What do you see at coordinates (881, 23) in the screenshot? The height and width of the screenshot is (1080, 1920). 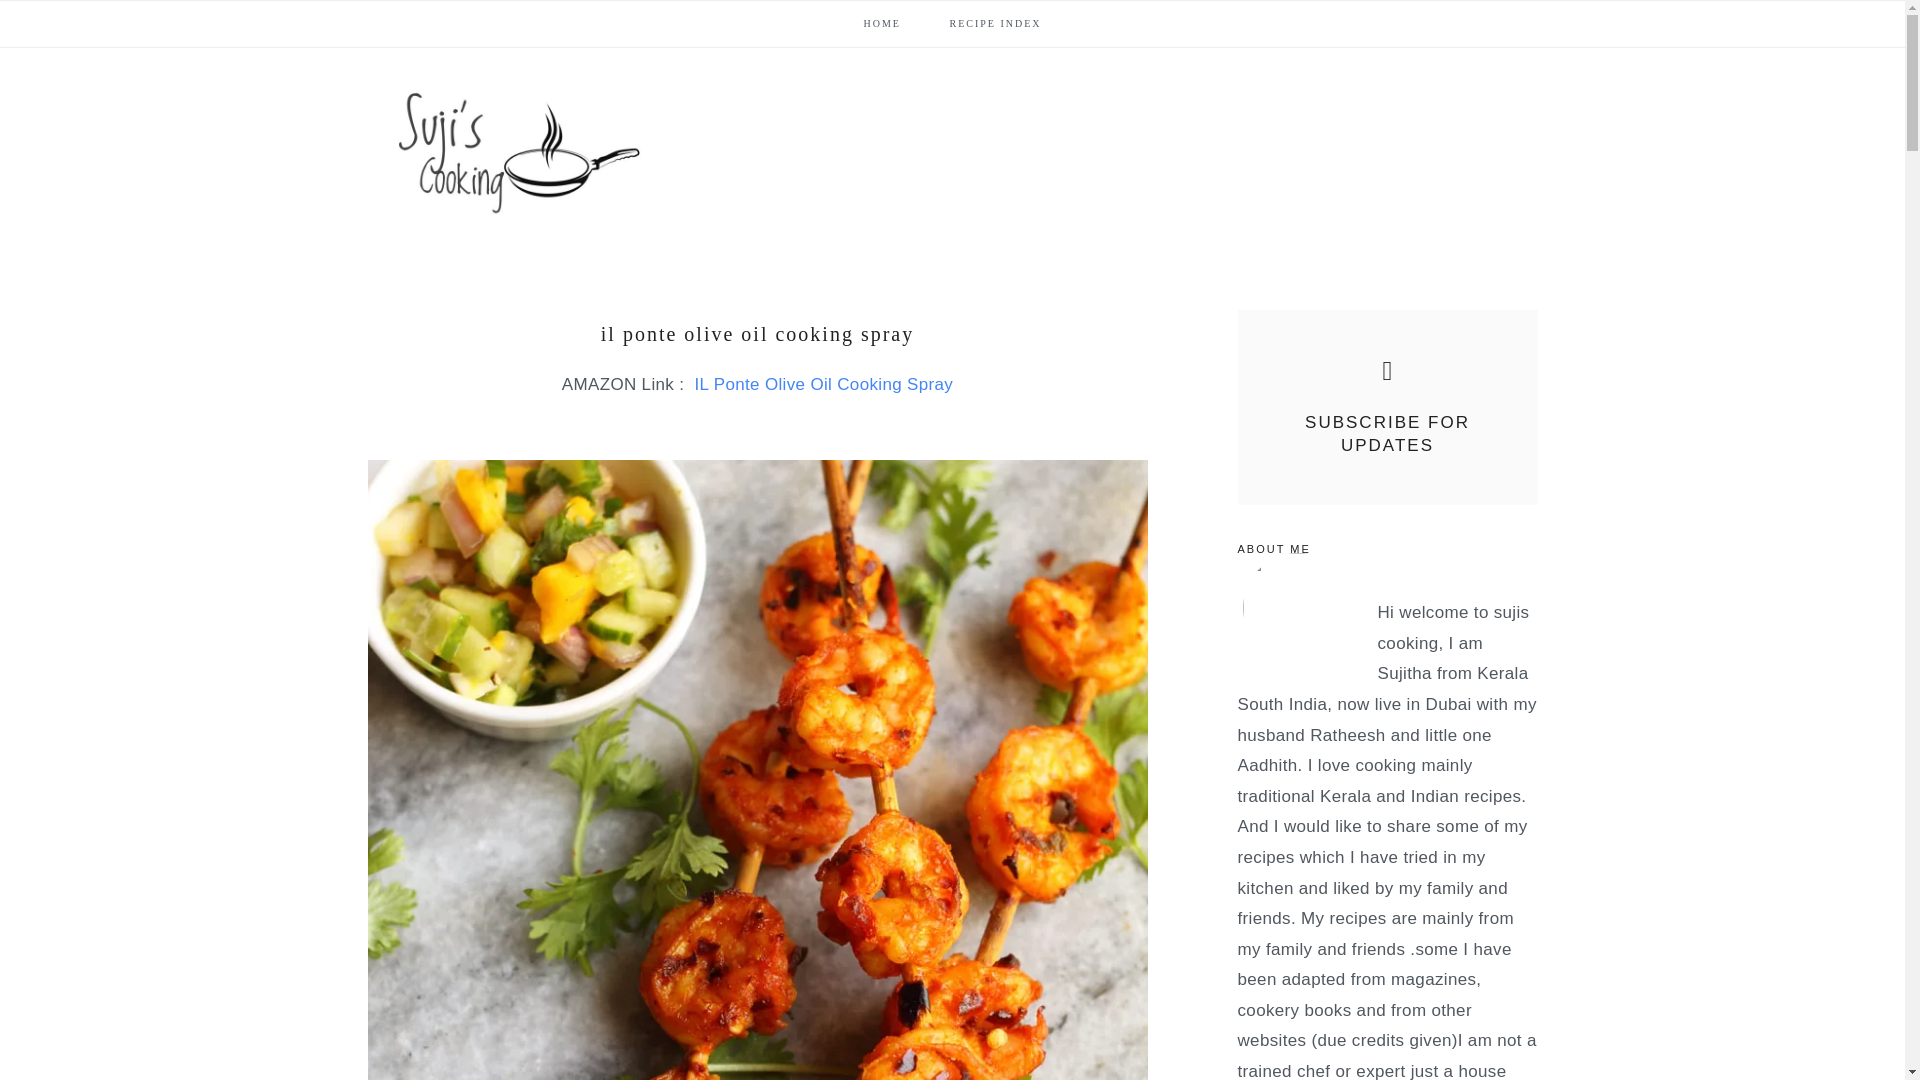 I see `HOME` at bounding box center [881, 23].